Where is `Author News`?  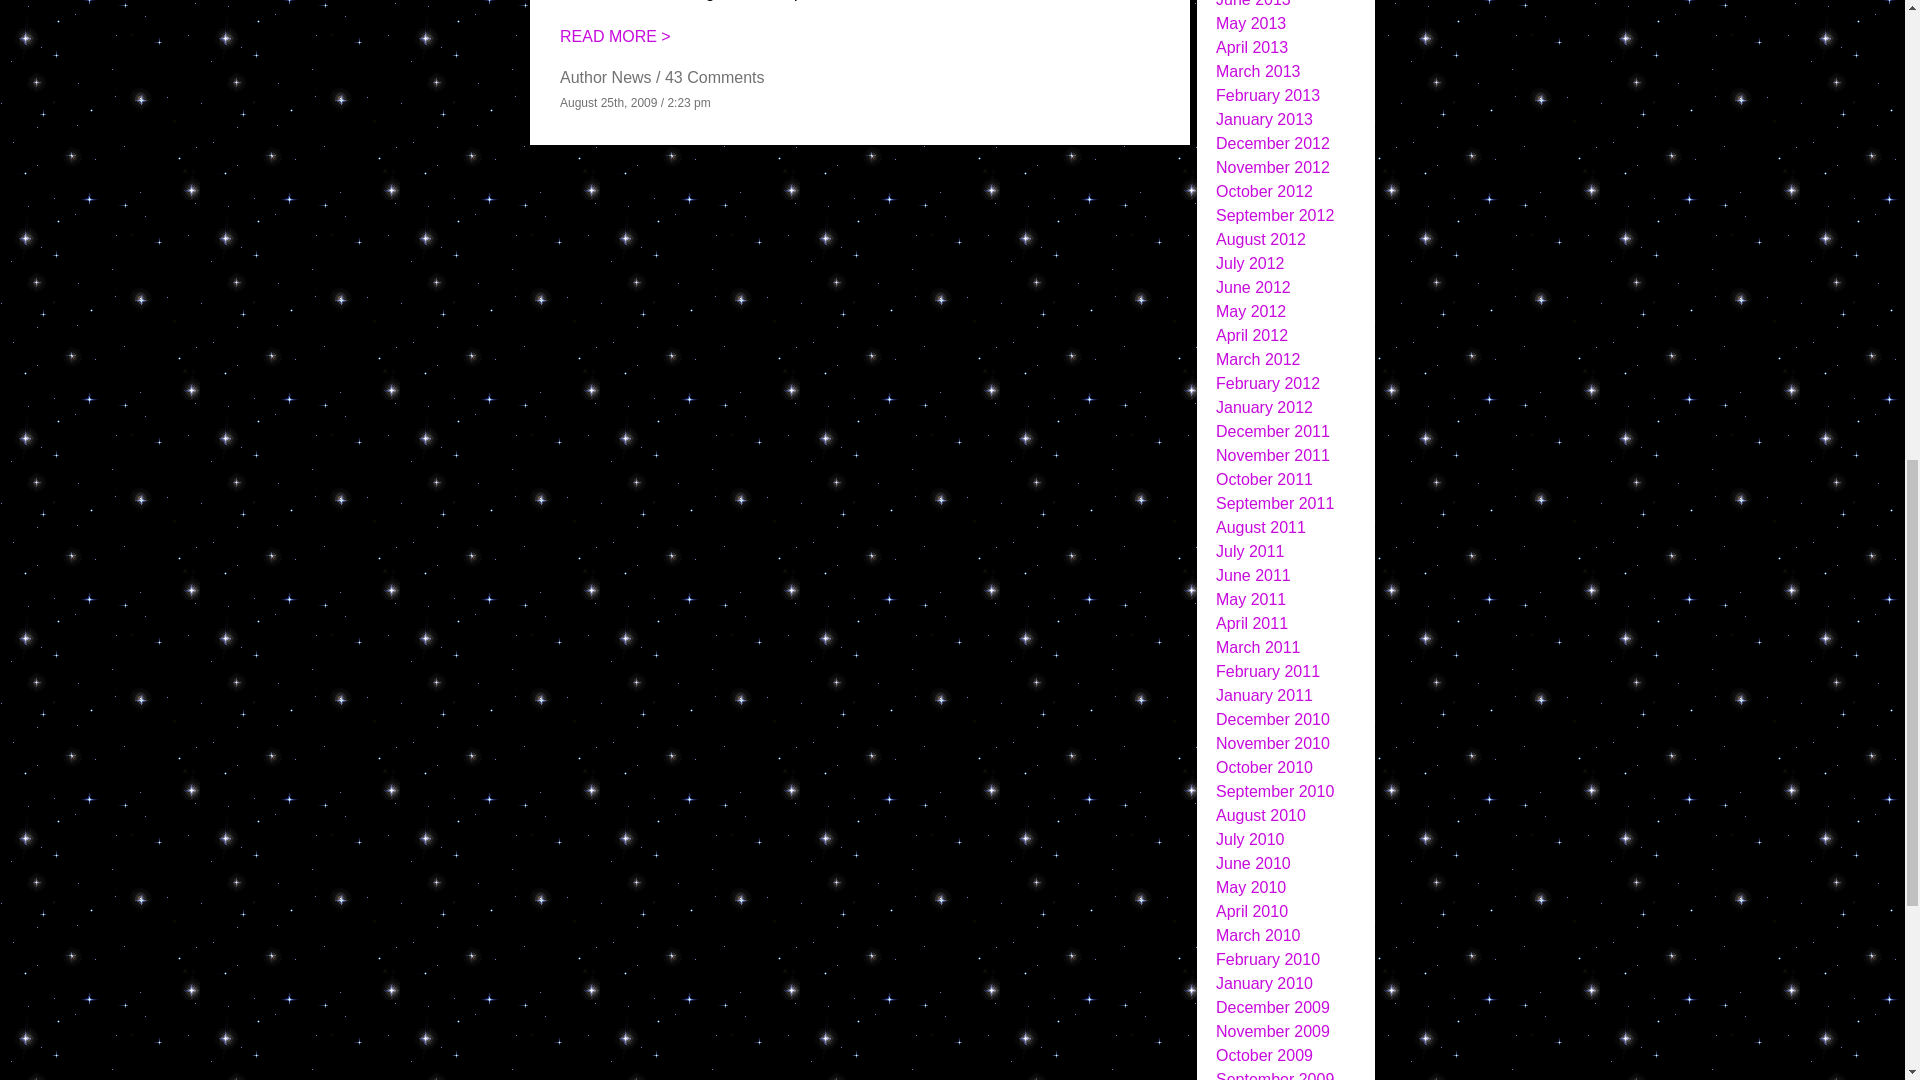 Author News is located at coordinates (606, 78).